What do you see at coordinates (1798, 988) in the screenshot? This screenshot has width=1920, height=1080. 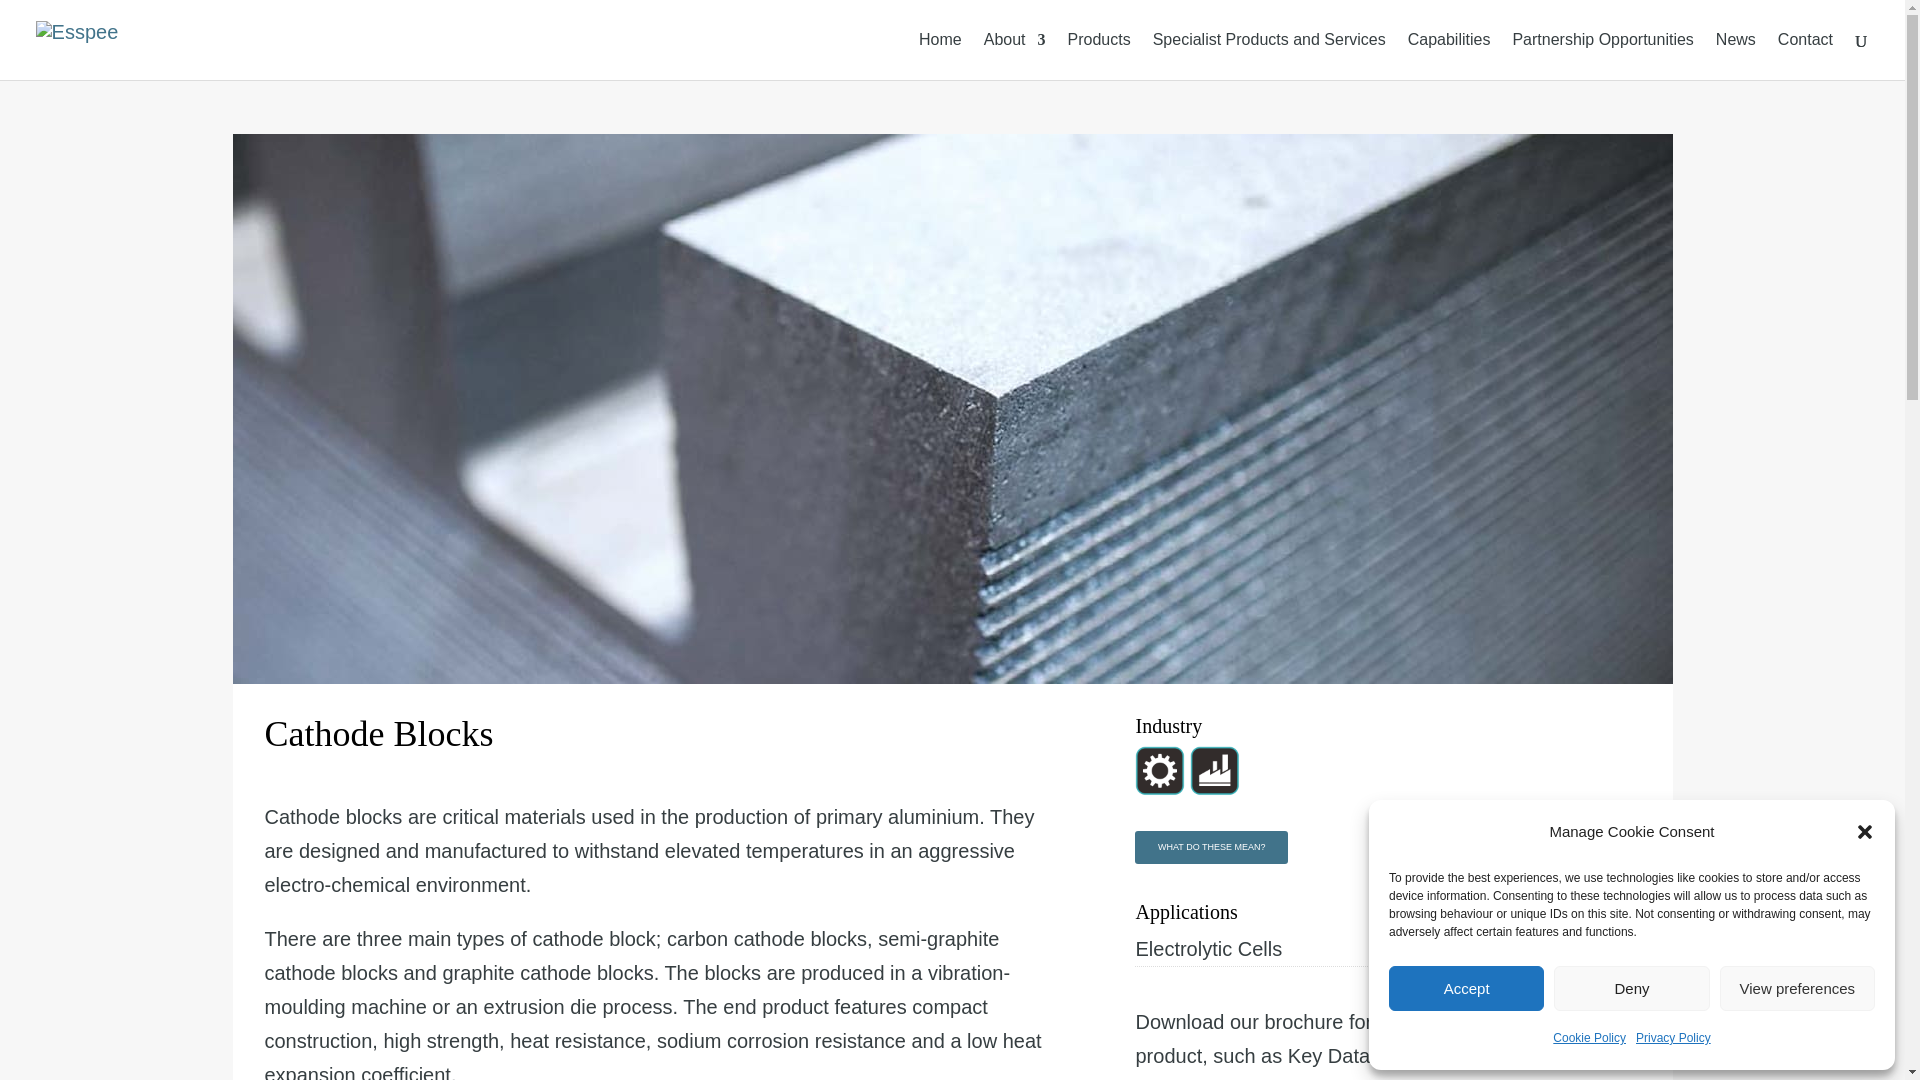 I see `View preferences` at bounding box center [1798, 988].